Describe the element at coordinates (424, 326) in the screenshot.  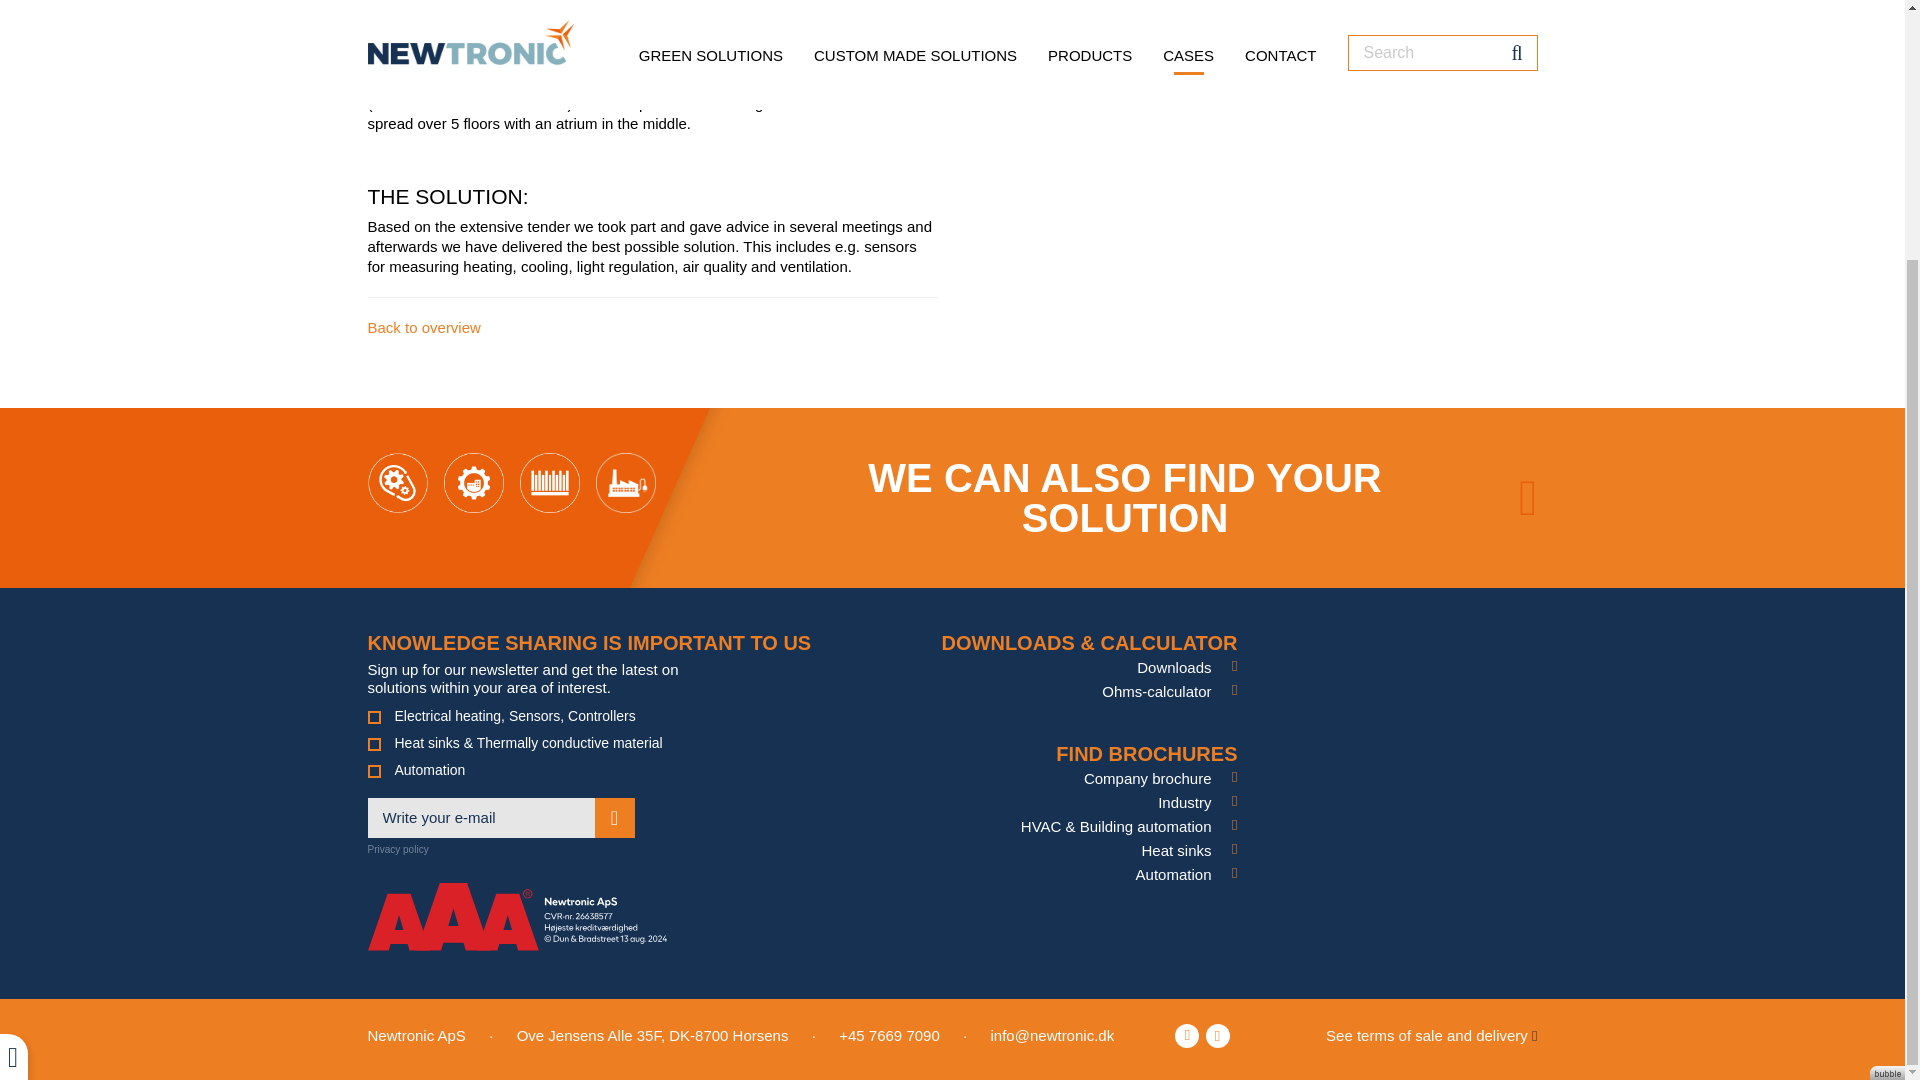
I see `Back to overview` at that location.